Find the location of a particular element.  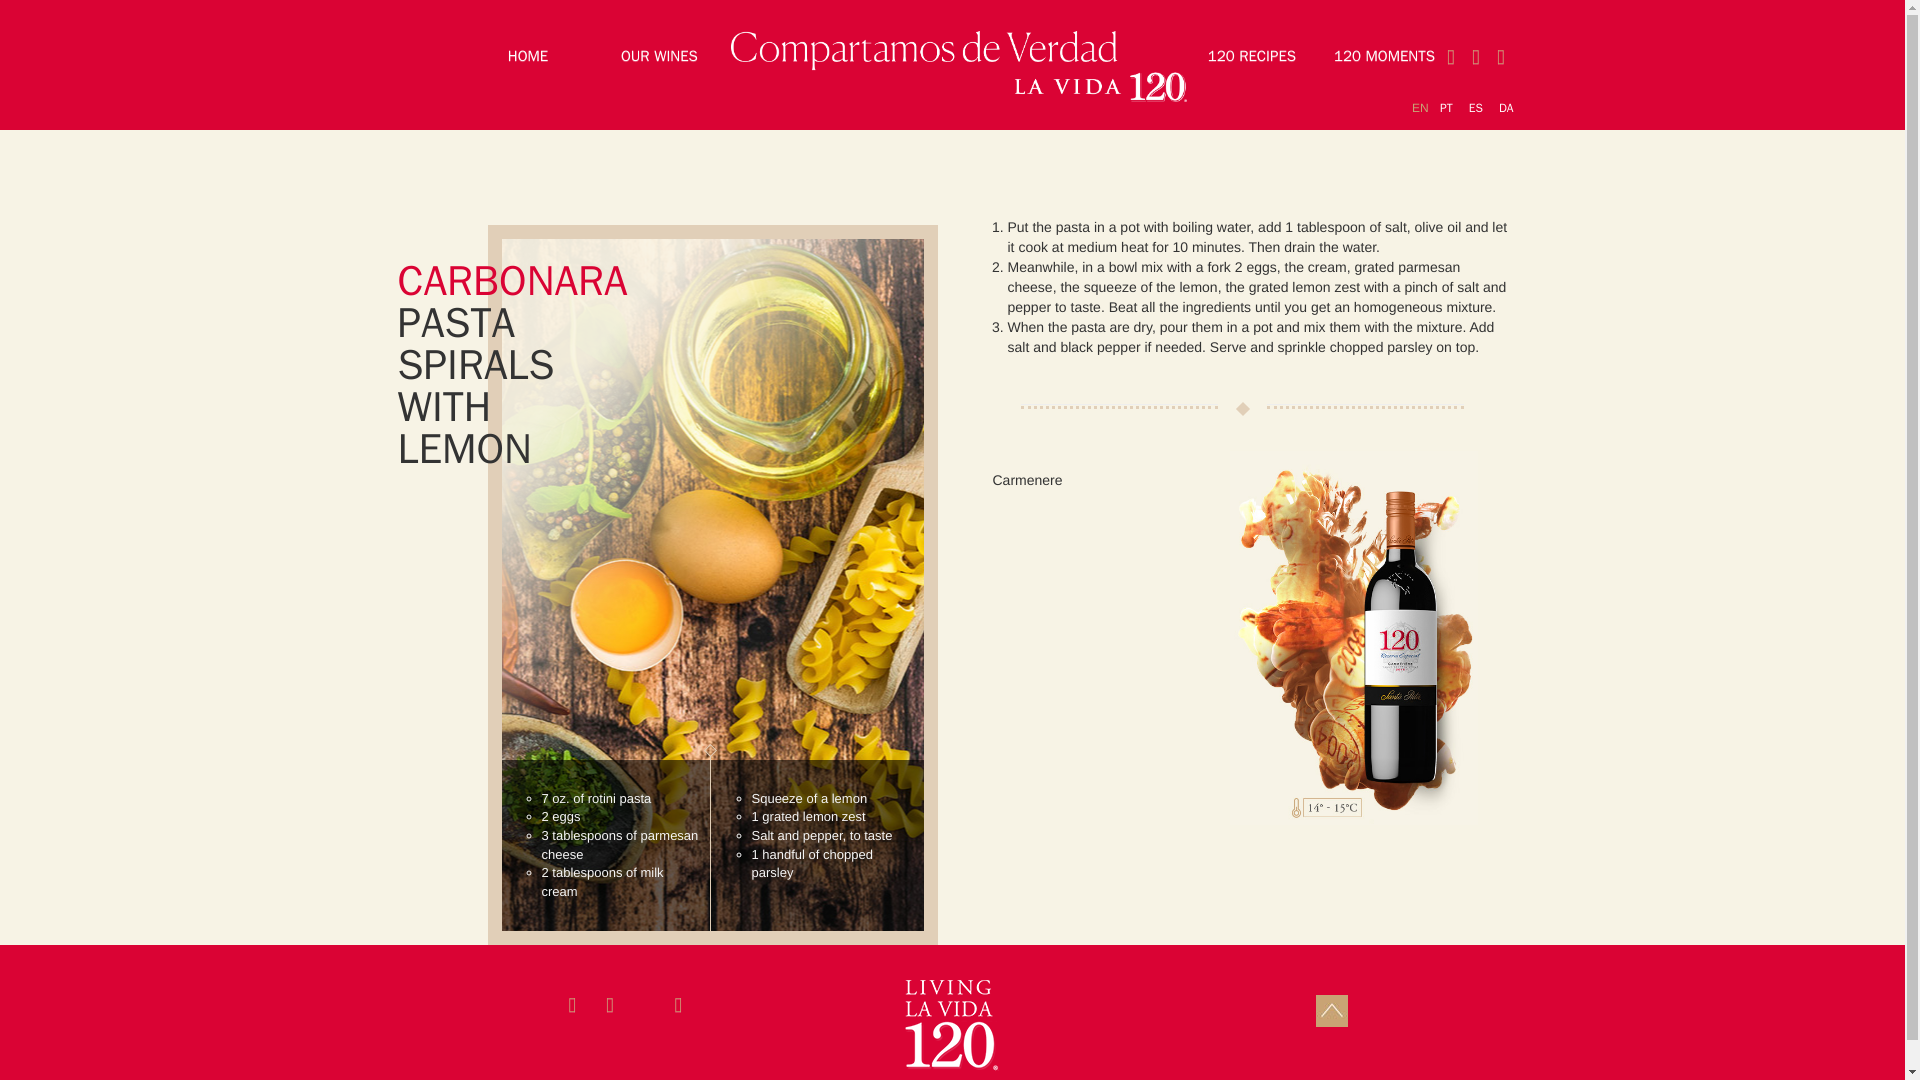

120 MOMENTS is located at coordinates (1384, 56).